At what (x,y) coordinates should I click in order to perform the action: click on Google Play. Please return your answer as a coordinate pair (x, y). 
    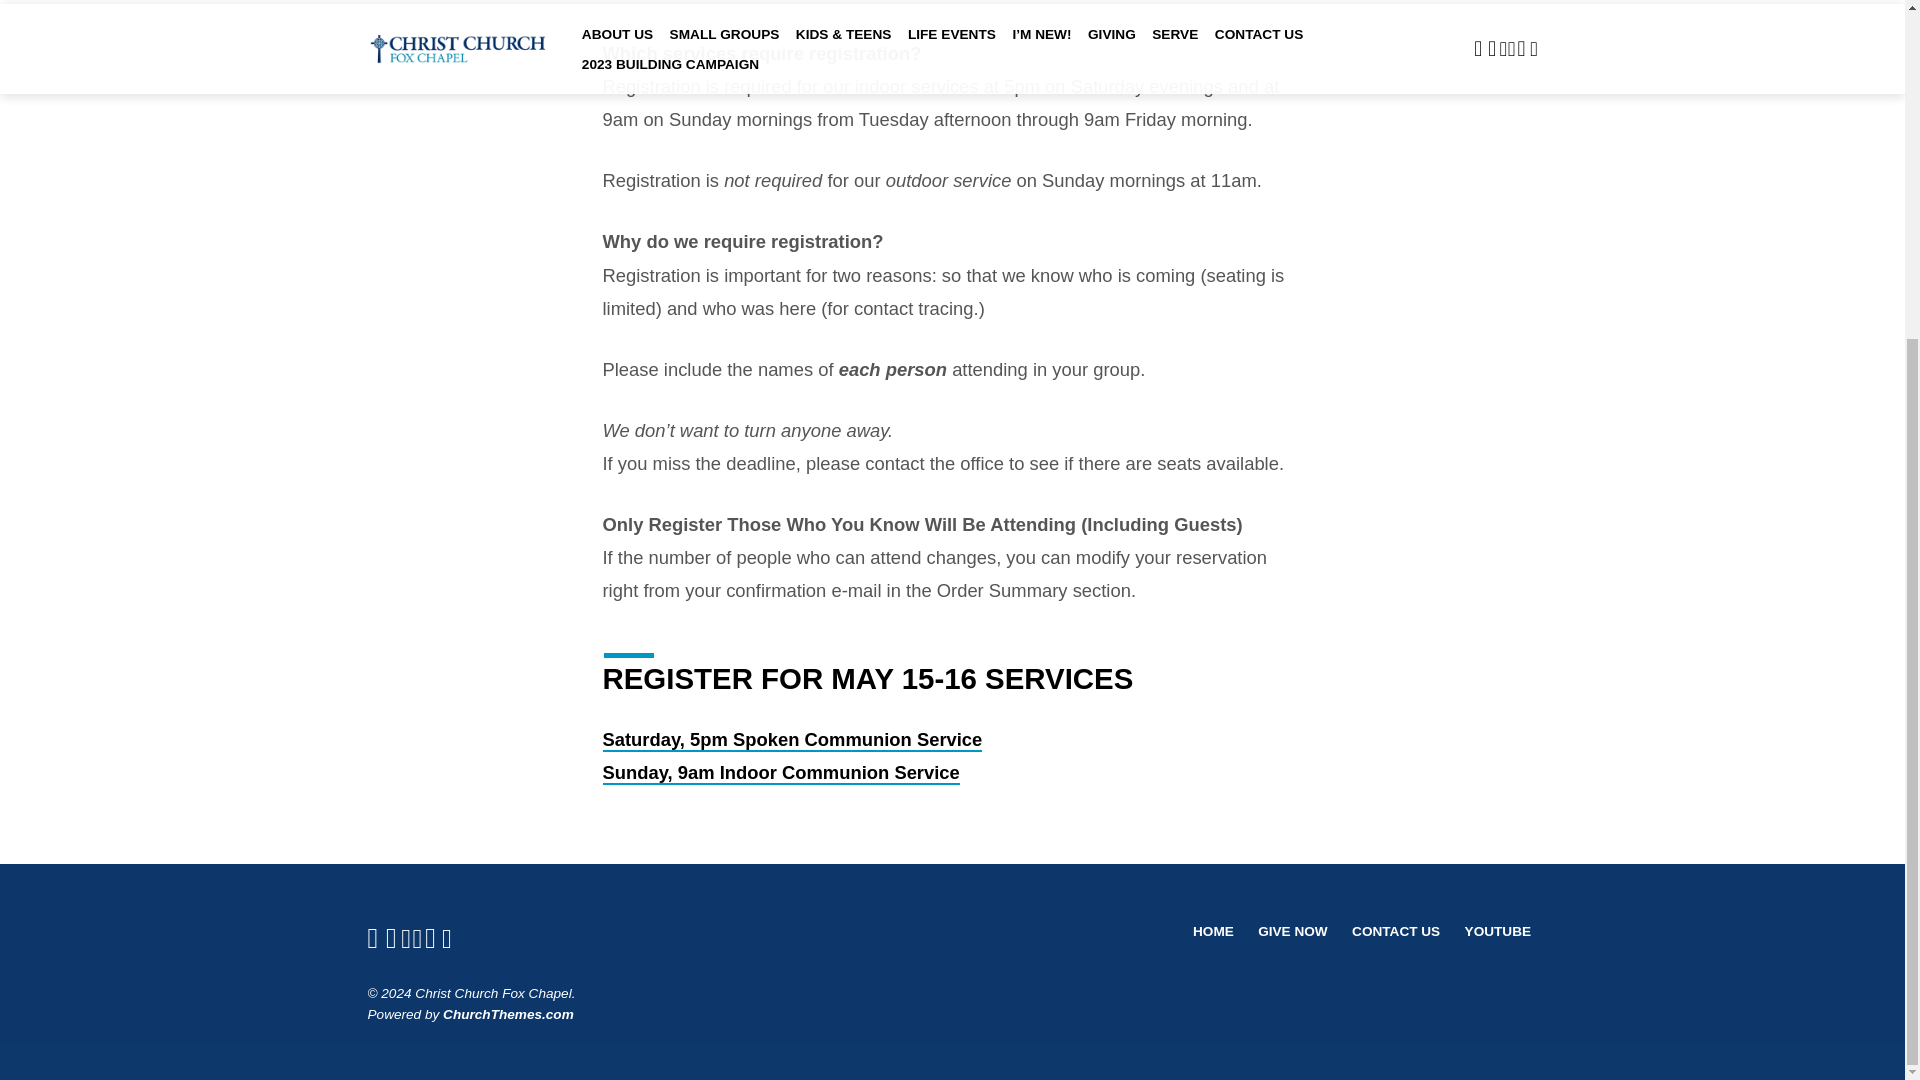
    Looking at the image, I should click on (446, 938).